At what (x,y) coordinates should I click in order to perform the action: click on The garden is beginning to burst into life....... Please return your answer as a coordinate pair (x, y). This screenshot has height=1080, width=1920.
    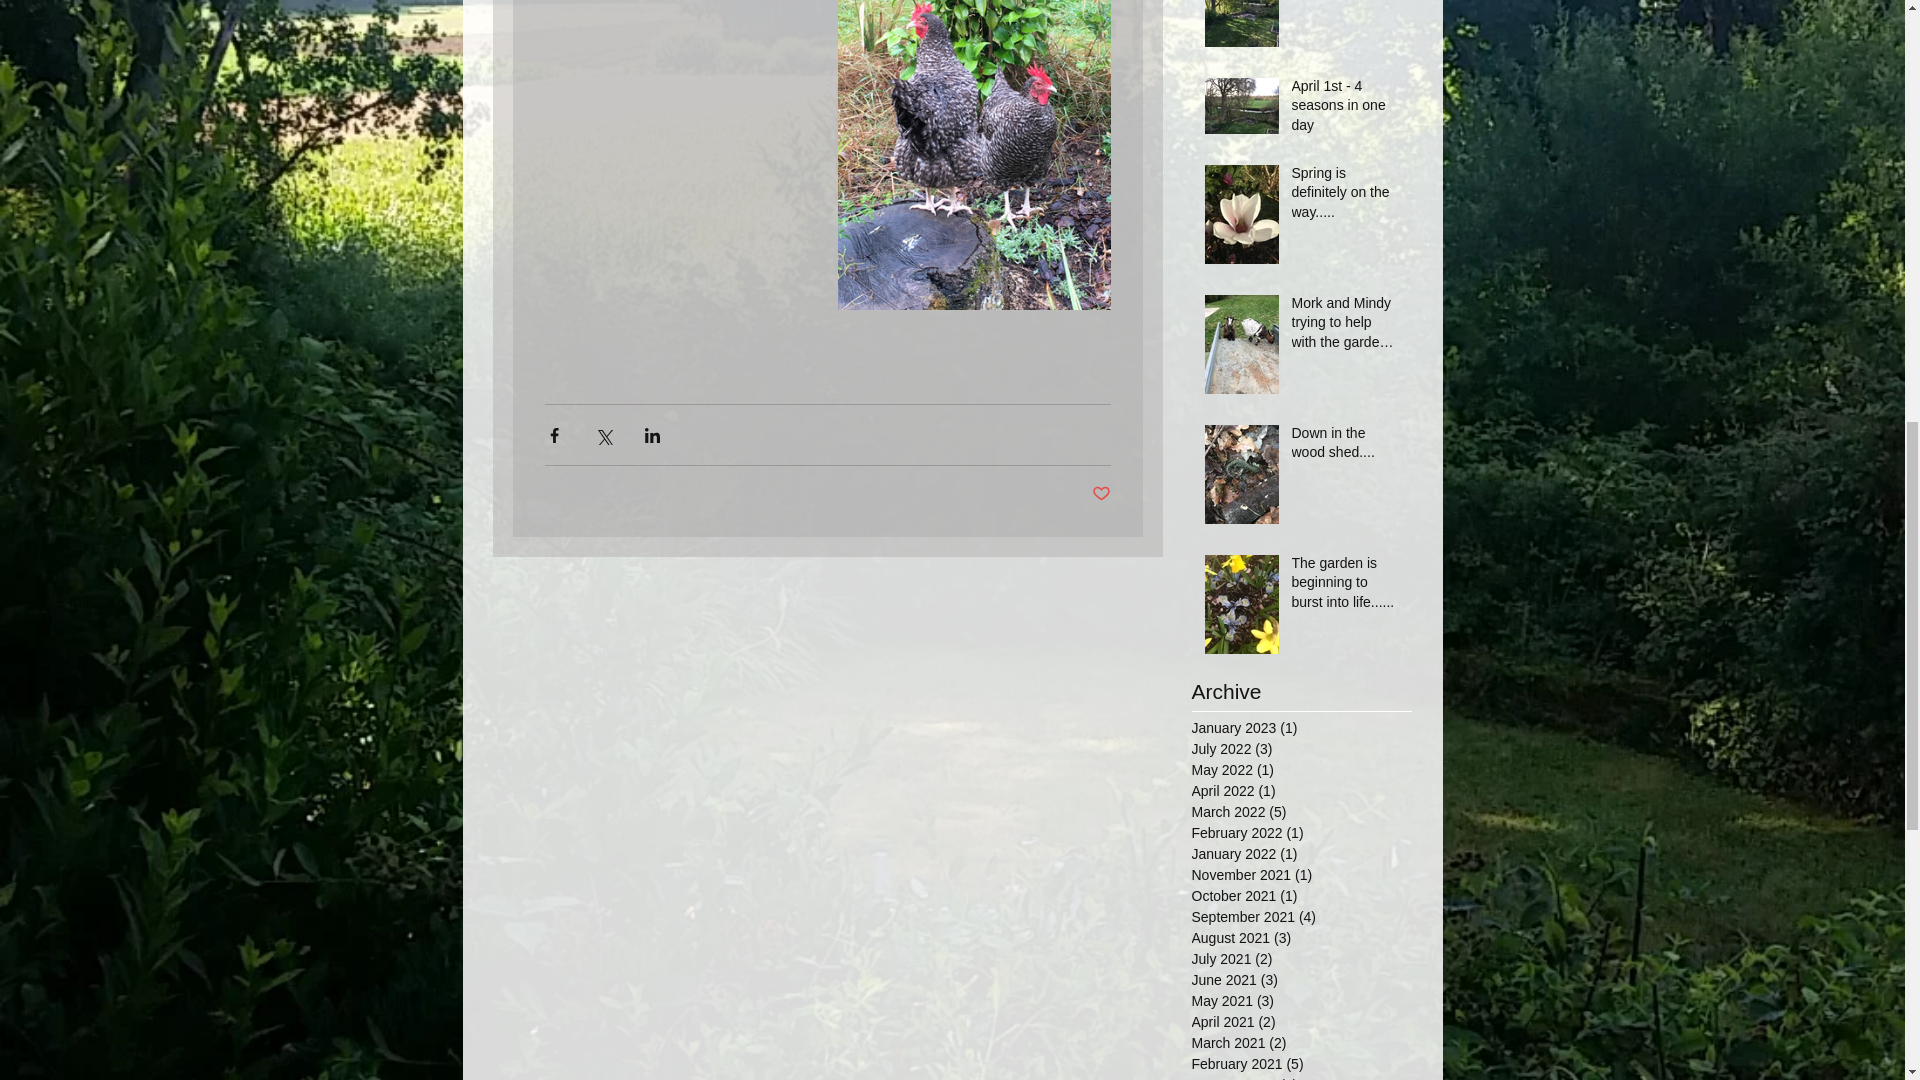
    Looking at the image, I should click on (1346, 588).